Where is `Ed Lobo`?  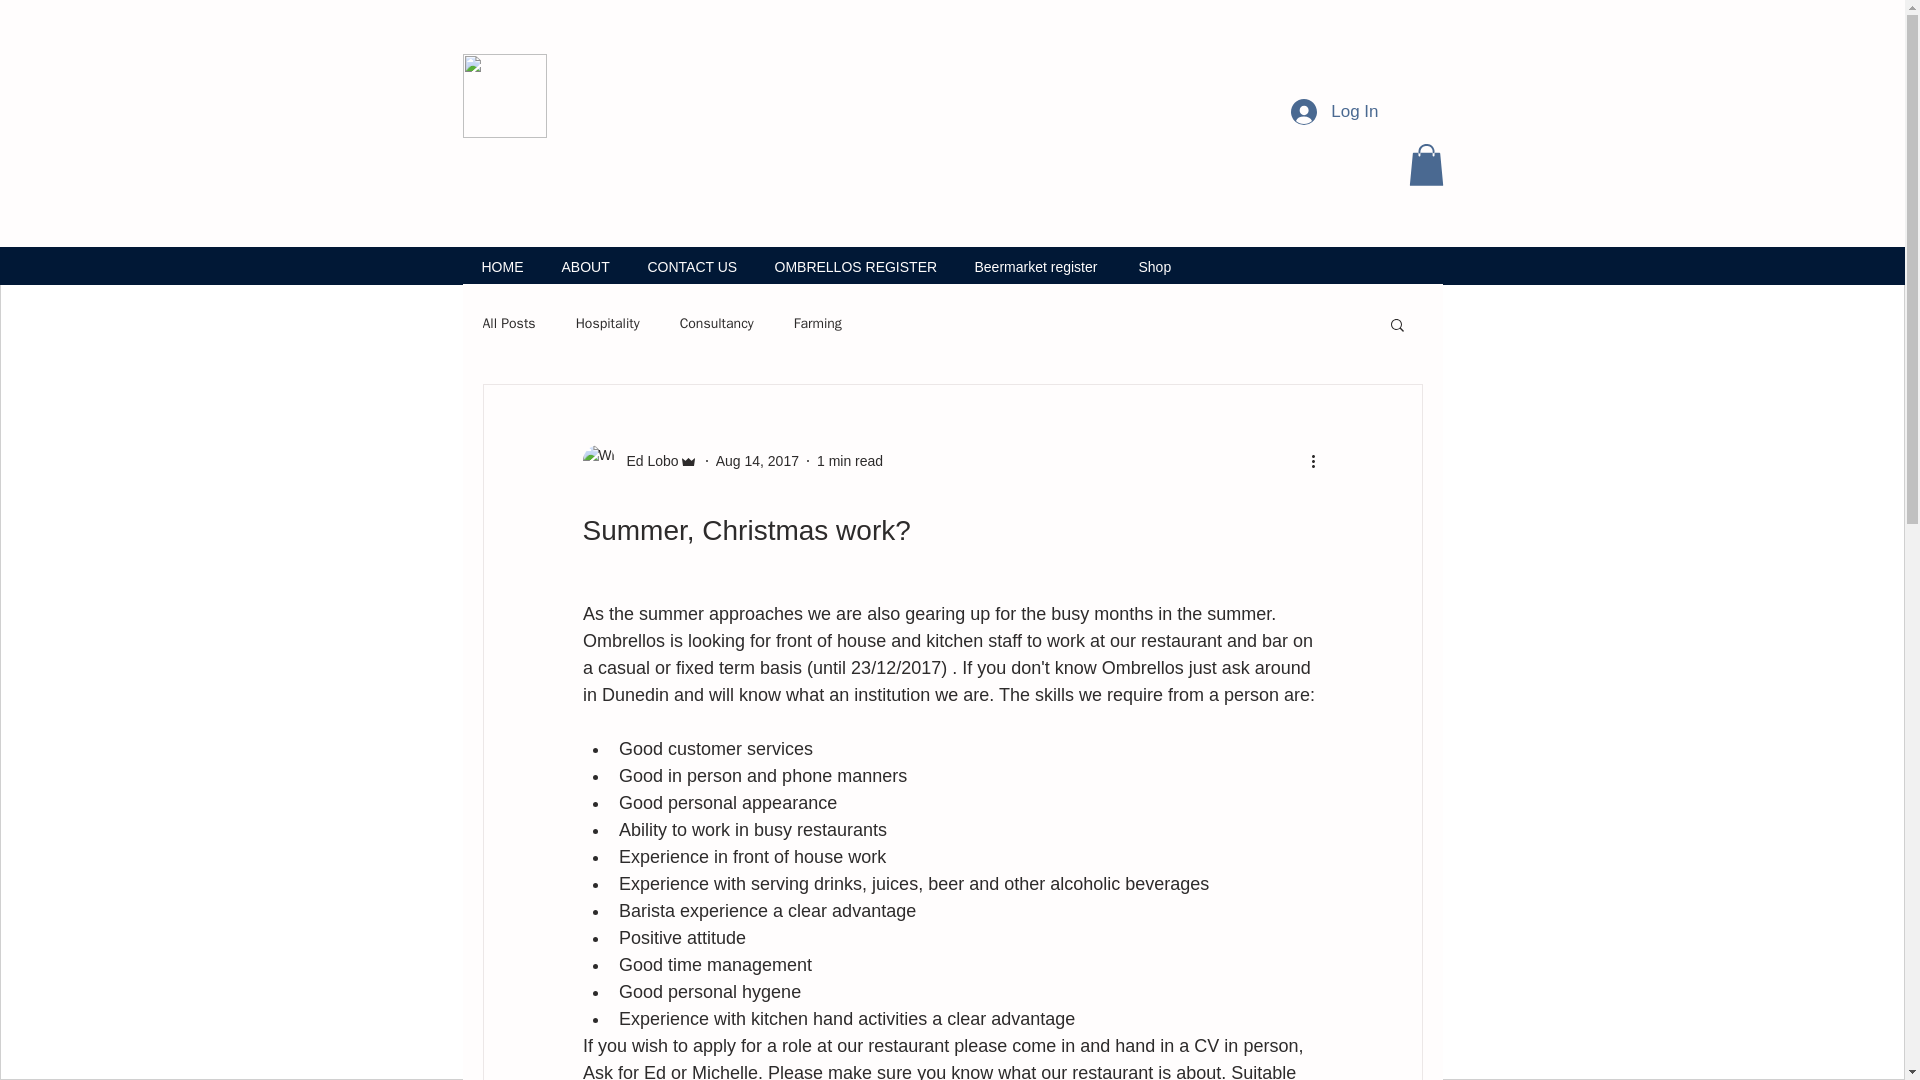 Ed Lobo is located at coordinates (646, 461).